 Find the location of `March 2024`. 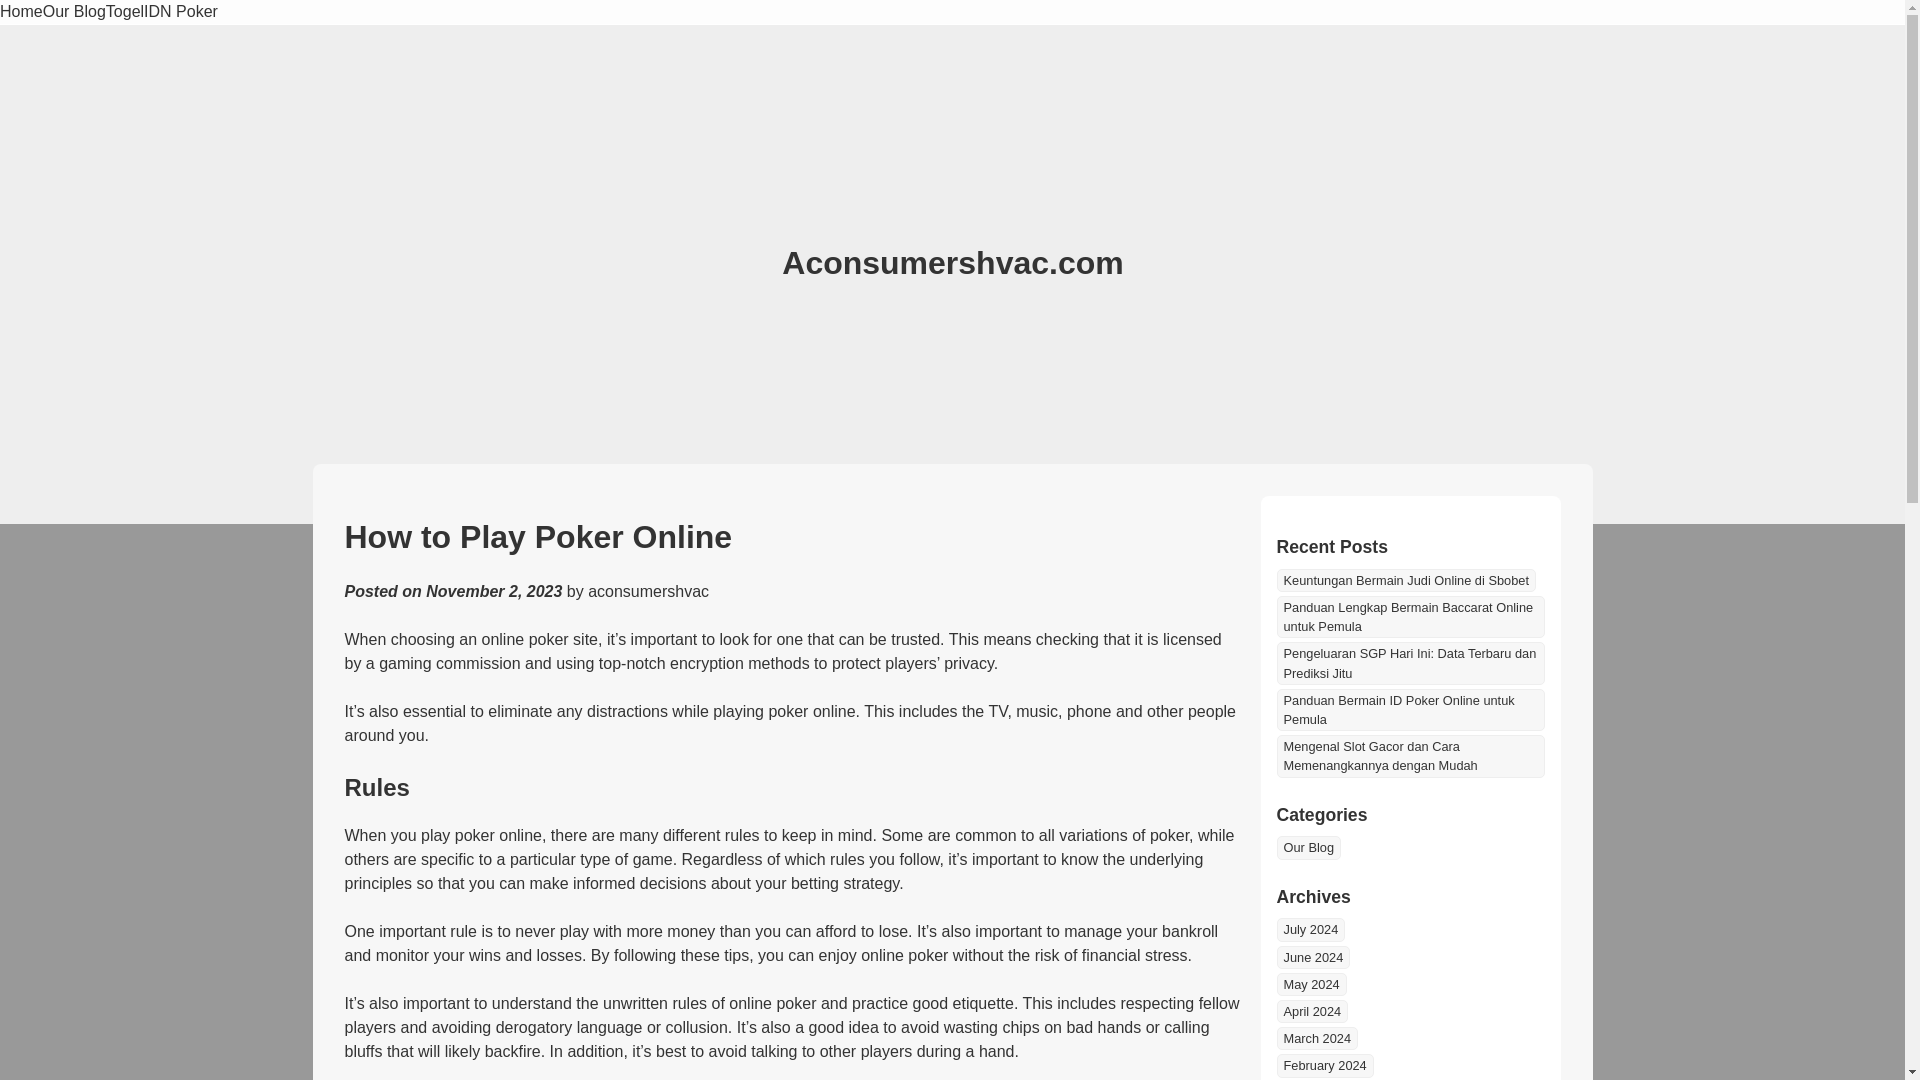

March 2024 is located at coordinates (1316, 1038).